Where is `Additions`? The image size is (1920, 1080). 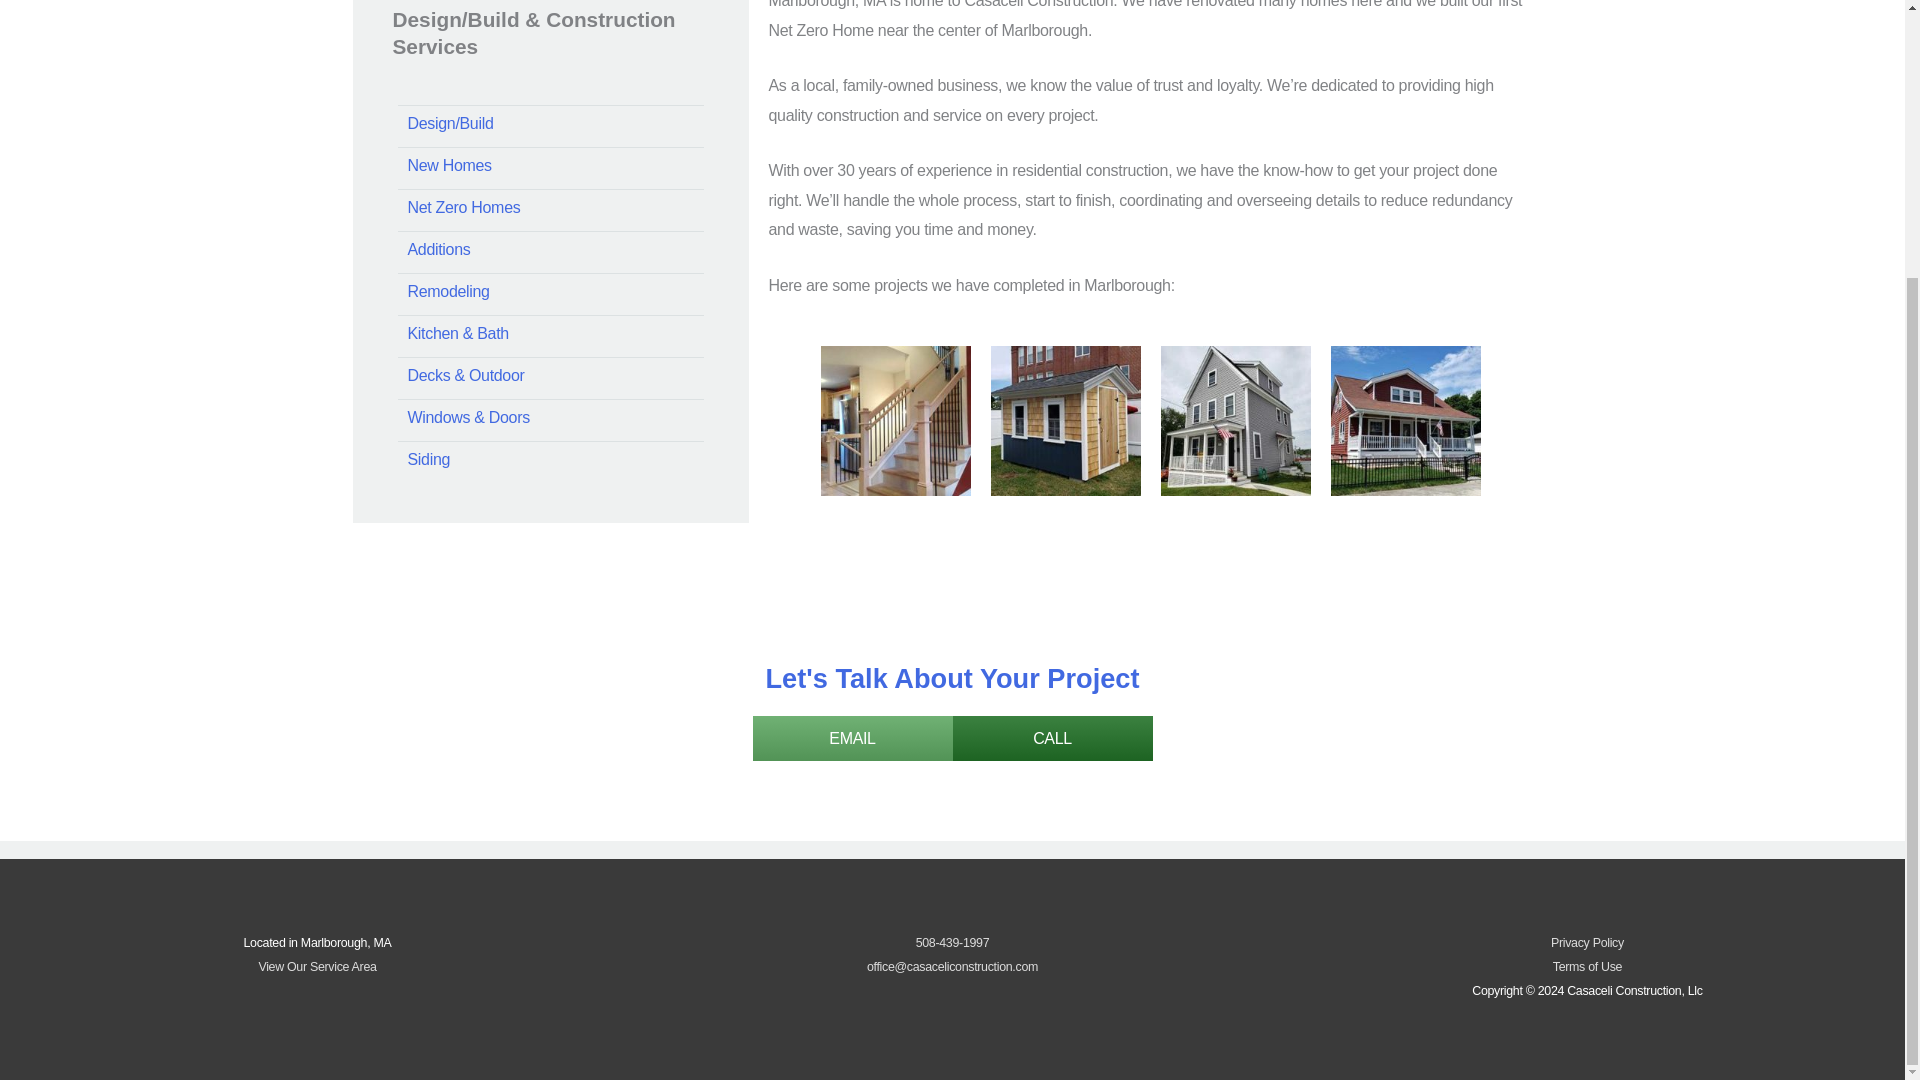
Additions is located at coordinates (550, 249).